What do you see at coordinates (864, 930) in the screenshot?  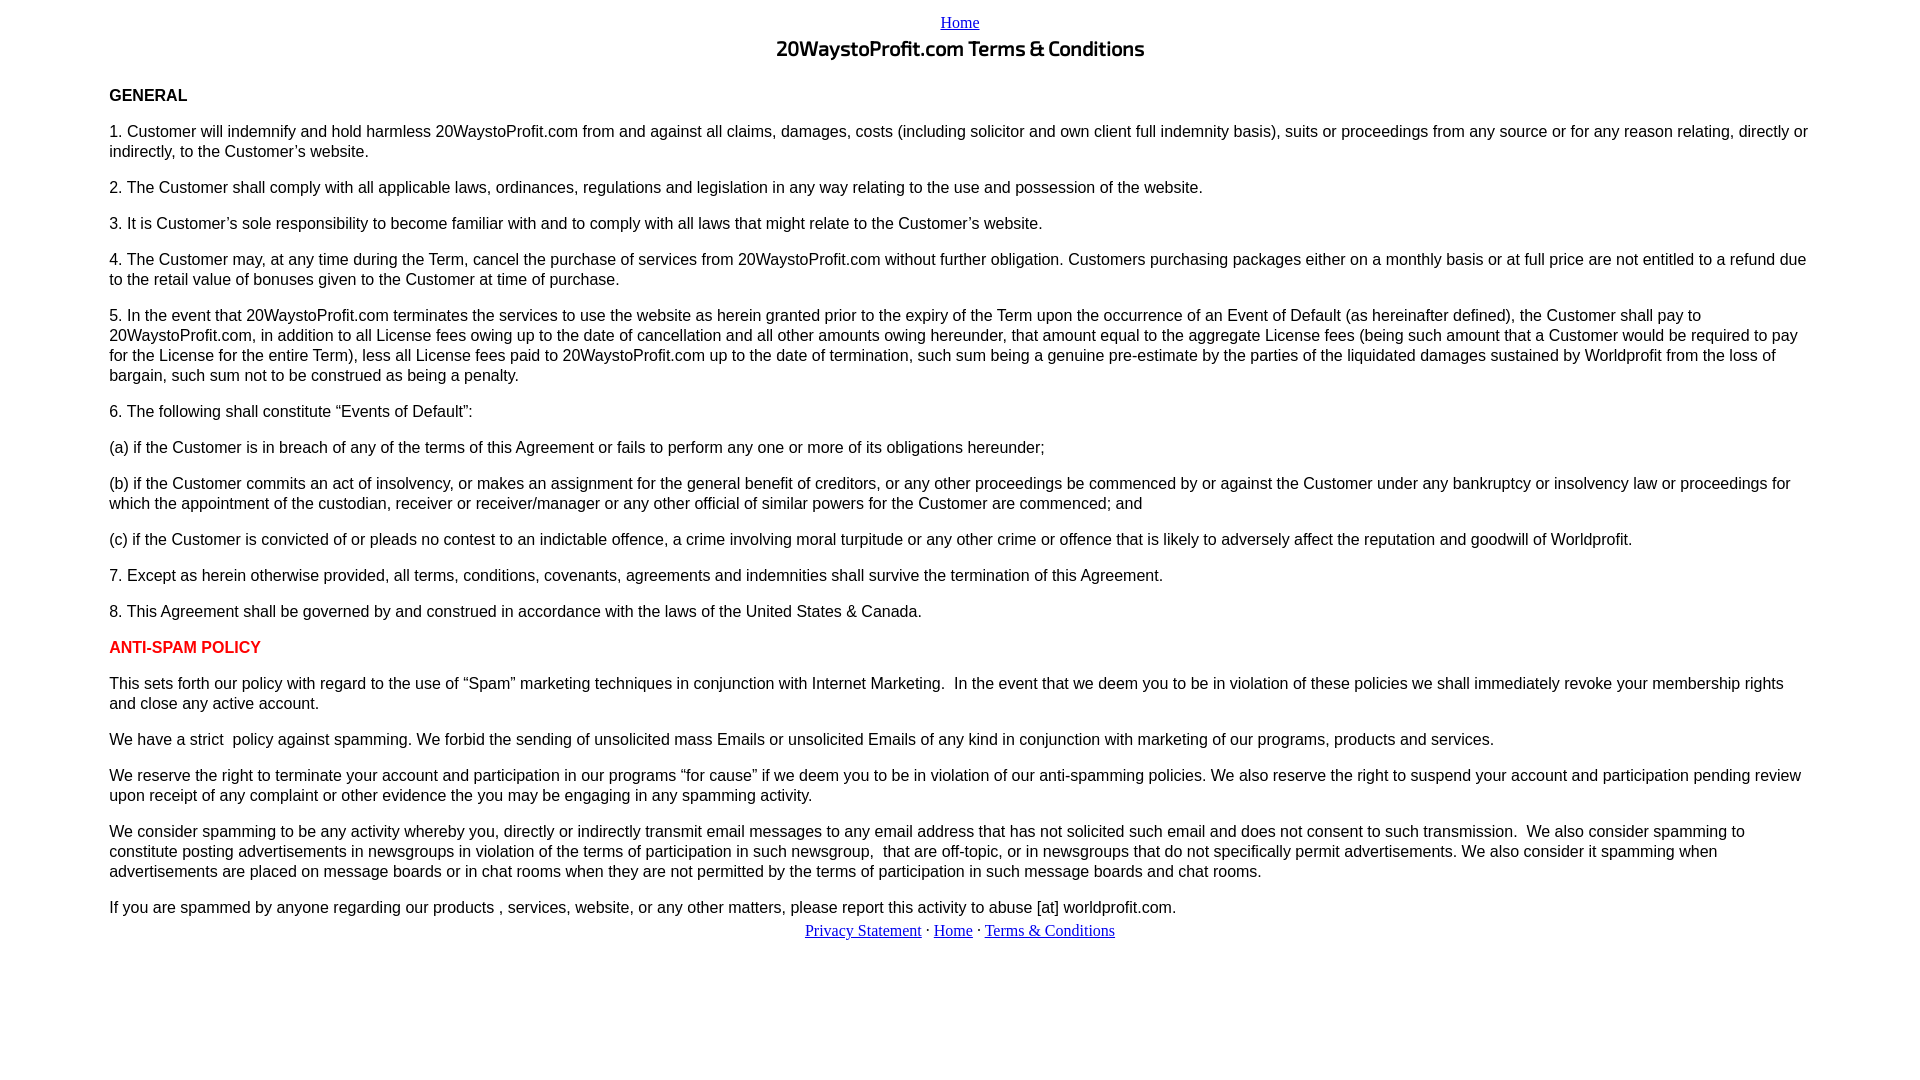 I see `Privacy Statement` at bounding box center [864, 930].